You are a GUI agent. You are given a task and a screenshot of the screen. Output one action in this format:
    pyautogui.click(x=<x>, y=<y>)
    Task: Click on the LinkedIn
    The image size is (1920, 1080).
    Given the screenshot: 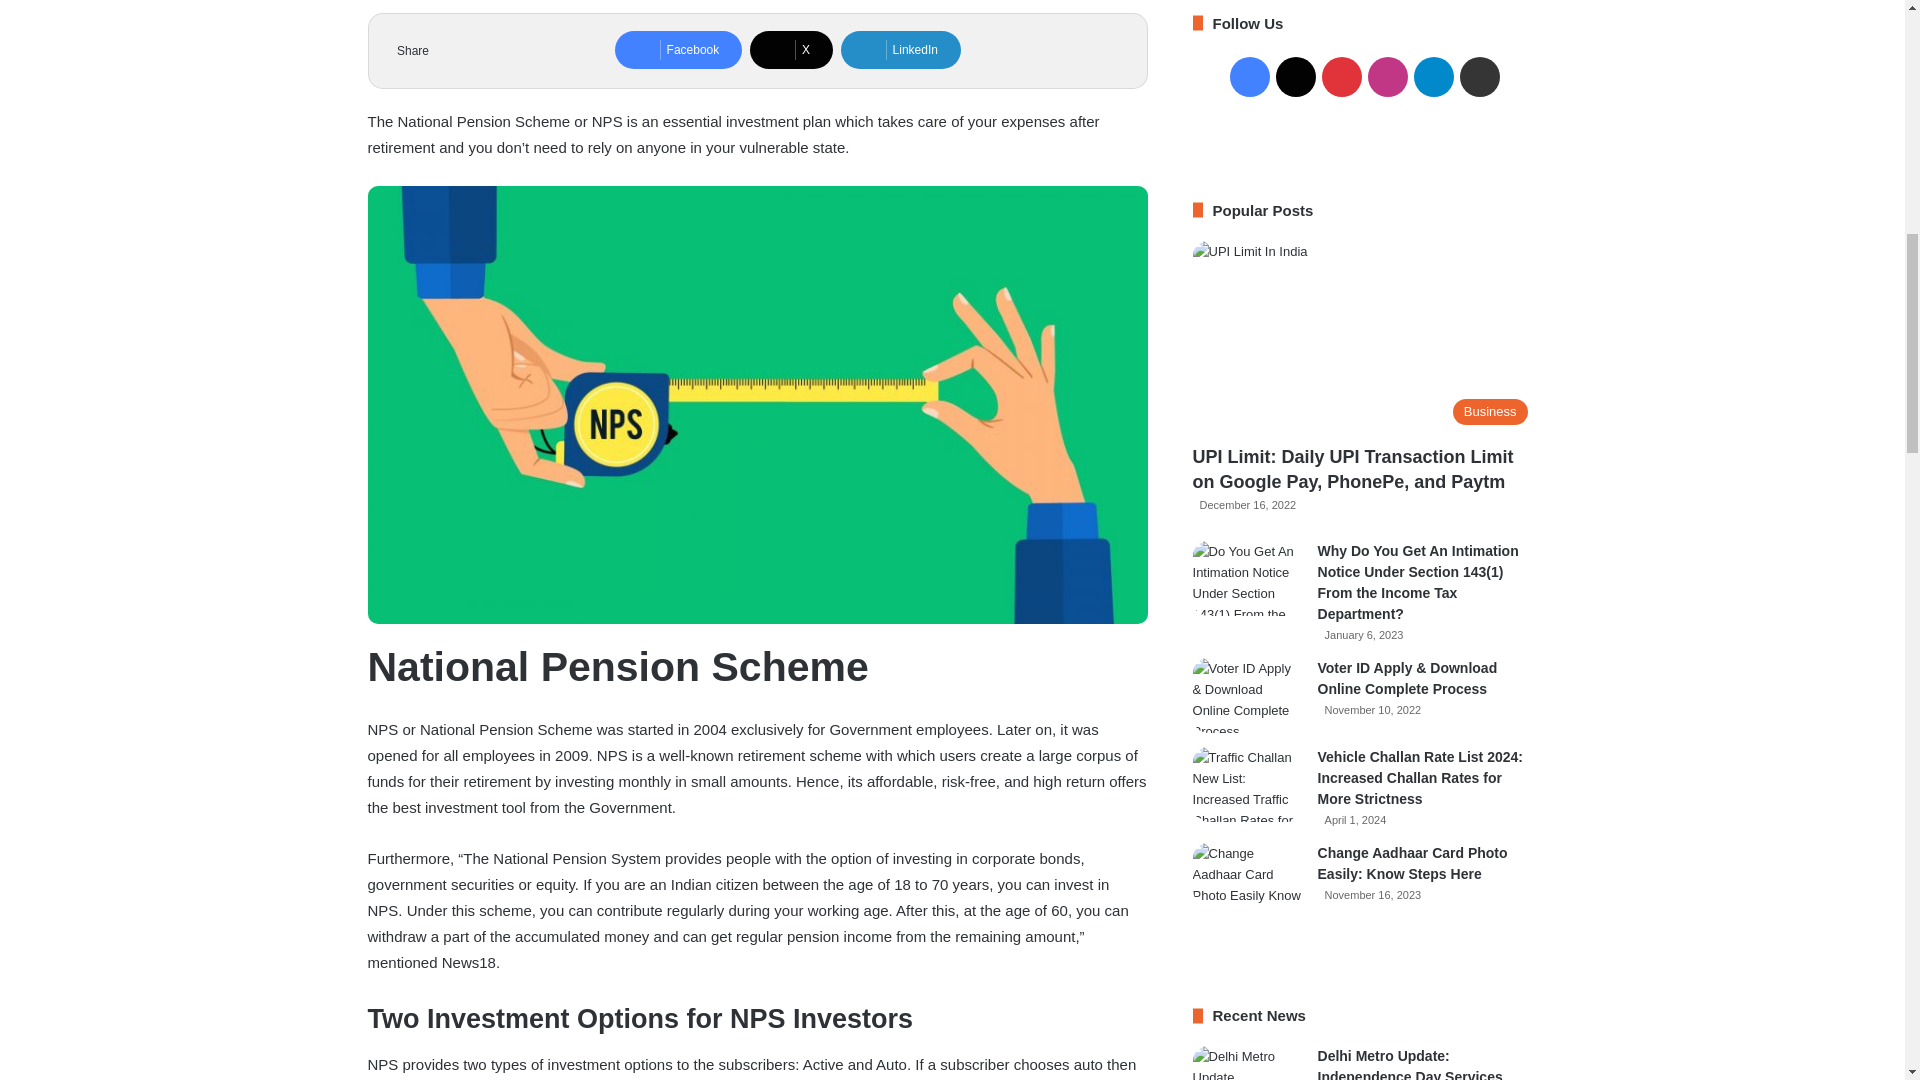 What is the action you would take?
    pyautogui.click(x=900, y=50)
    